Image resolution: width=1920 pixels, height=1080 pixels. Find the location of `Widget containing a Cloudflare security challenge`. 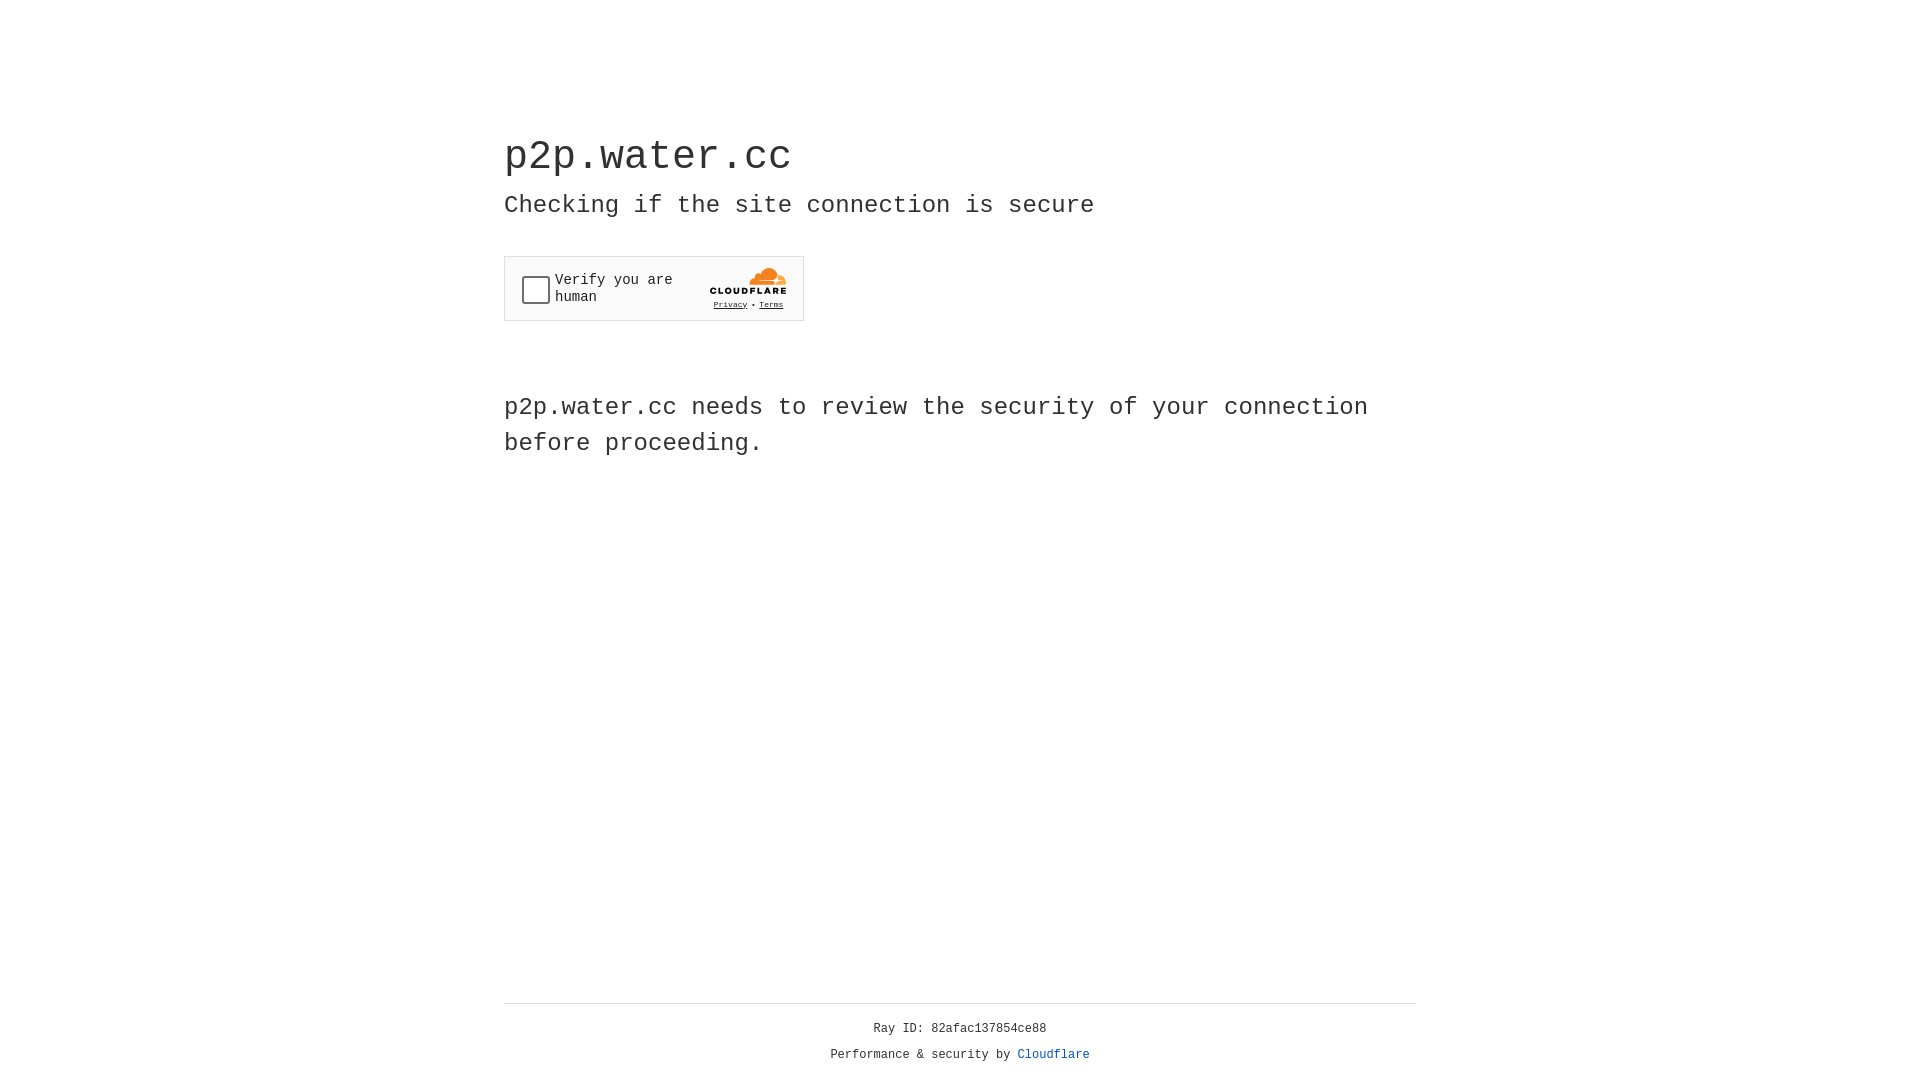

Widget containing a Cloudflare security challenge is located at coordinates (654, 288).